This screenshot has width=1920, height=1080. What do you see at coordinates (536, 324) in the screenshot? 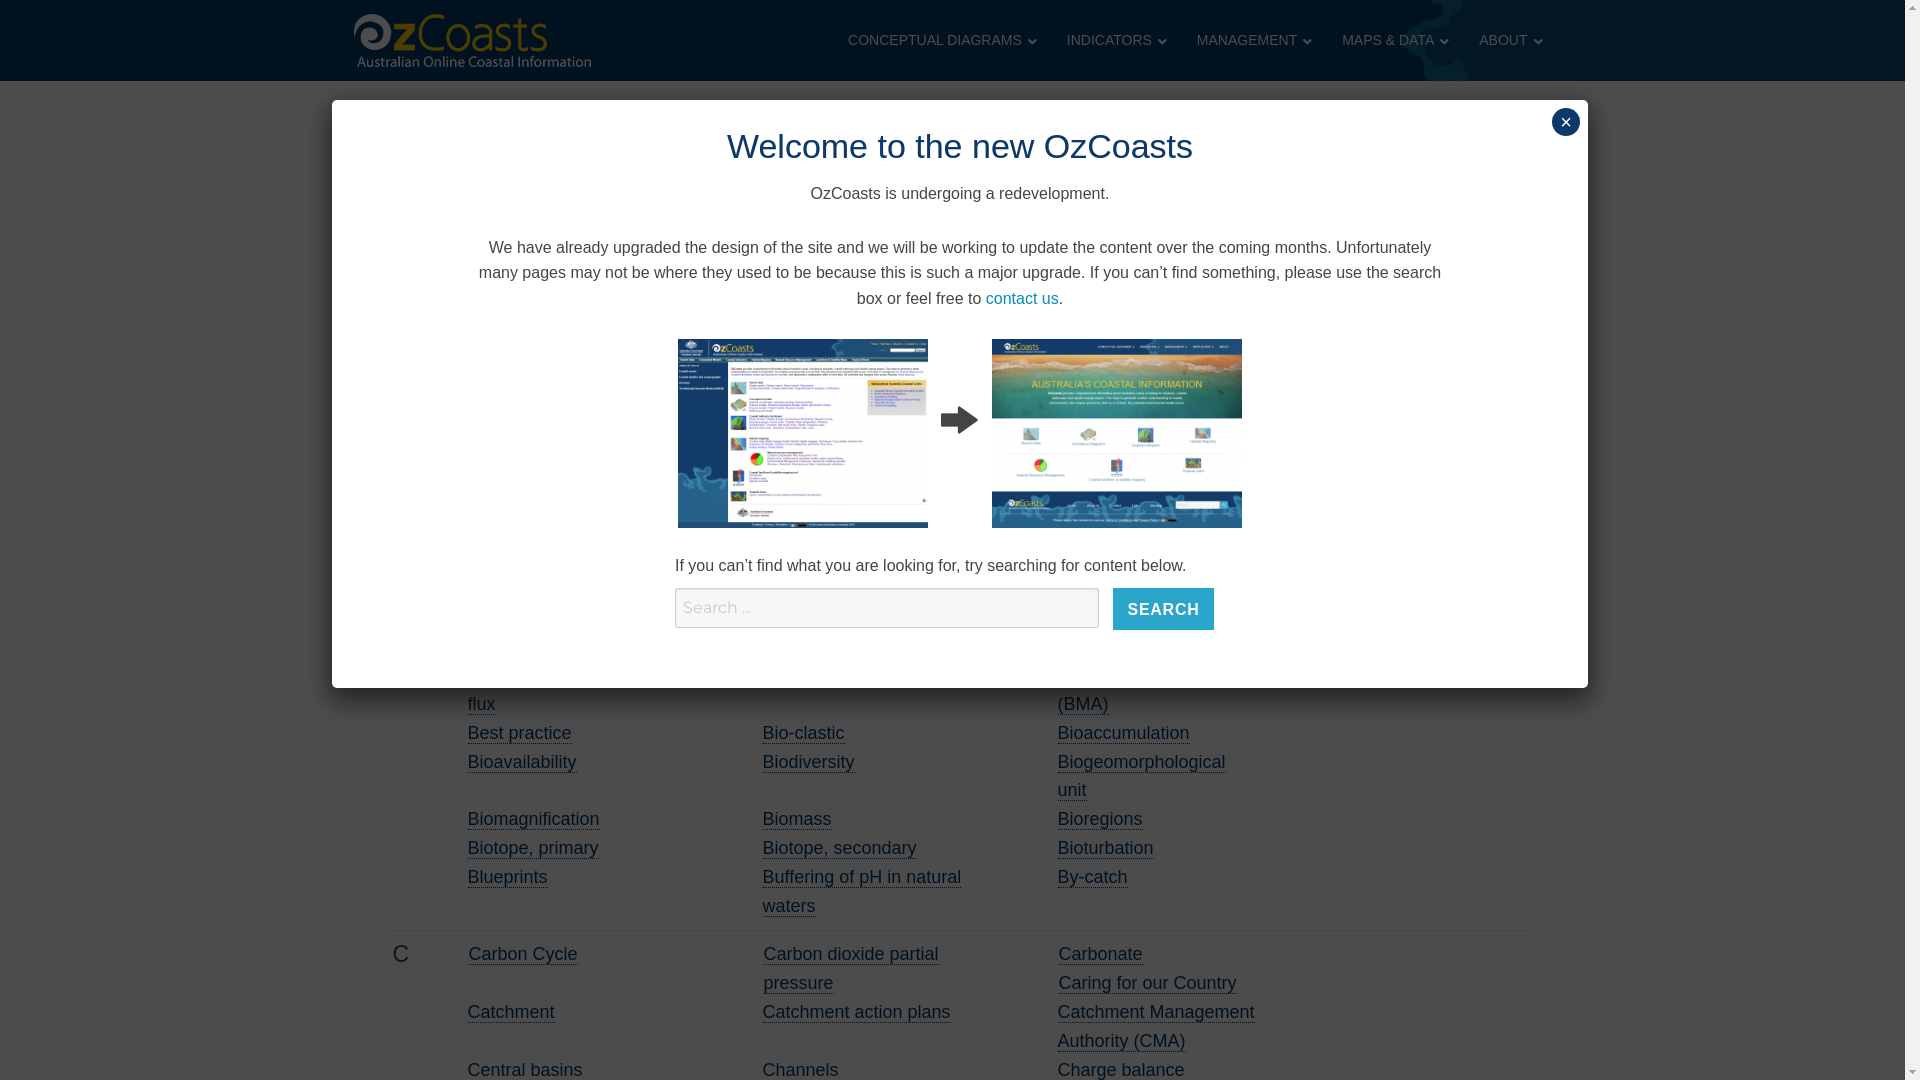
I see `F` at bounding box center [536, 324].